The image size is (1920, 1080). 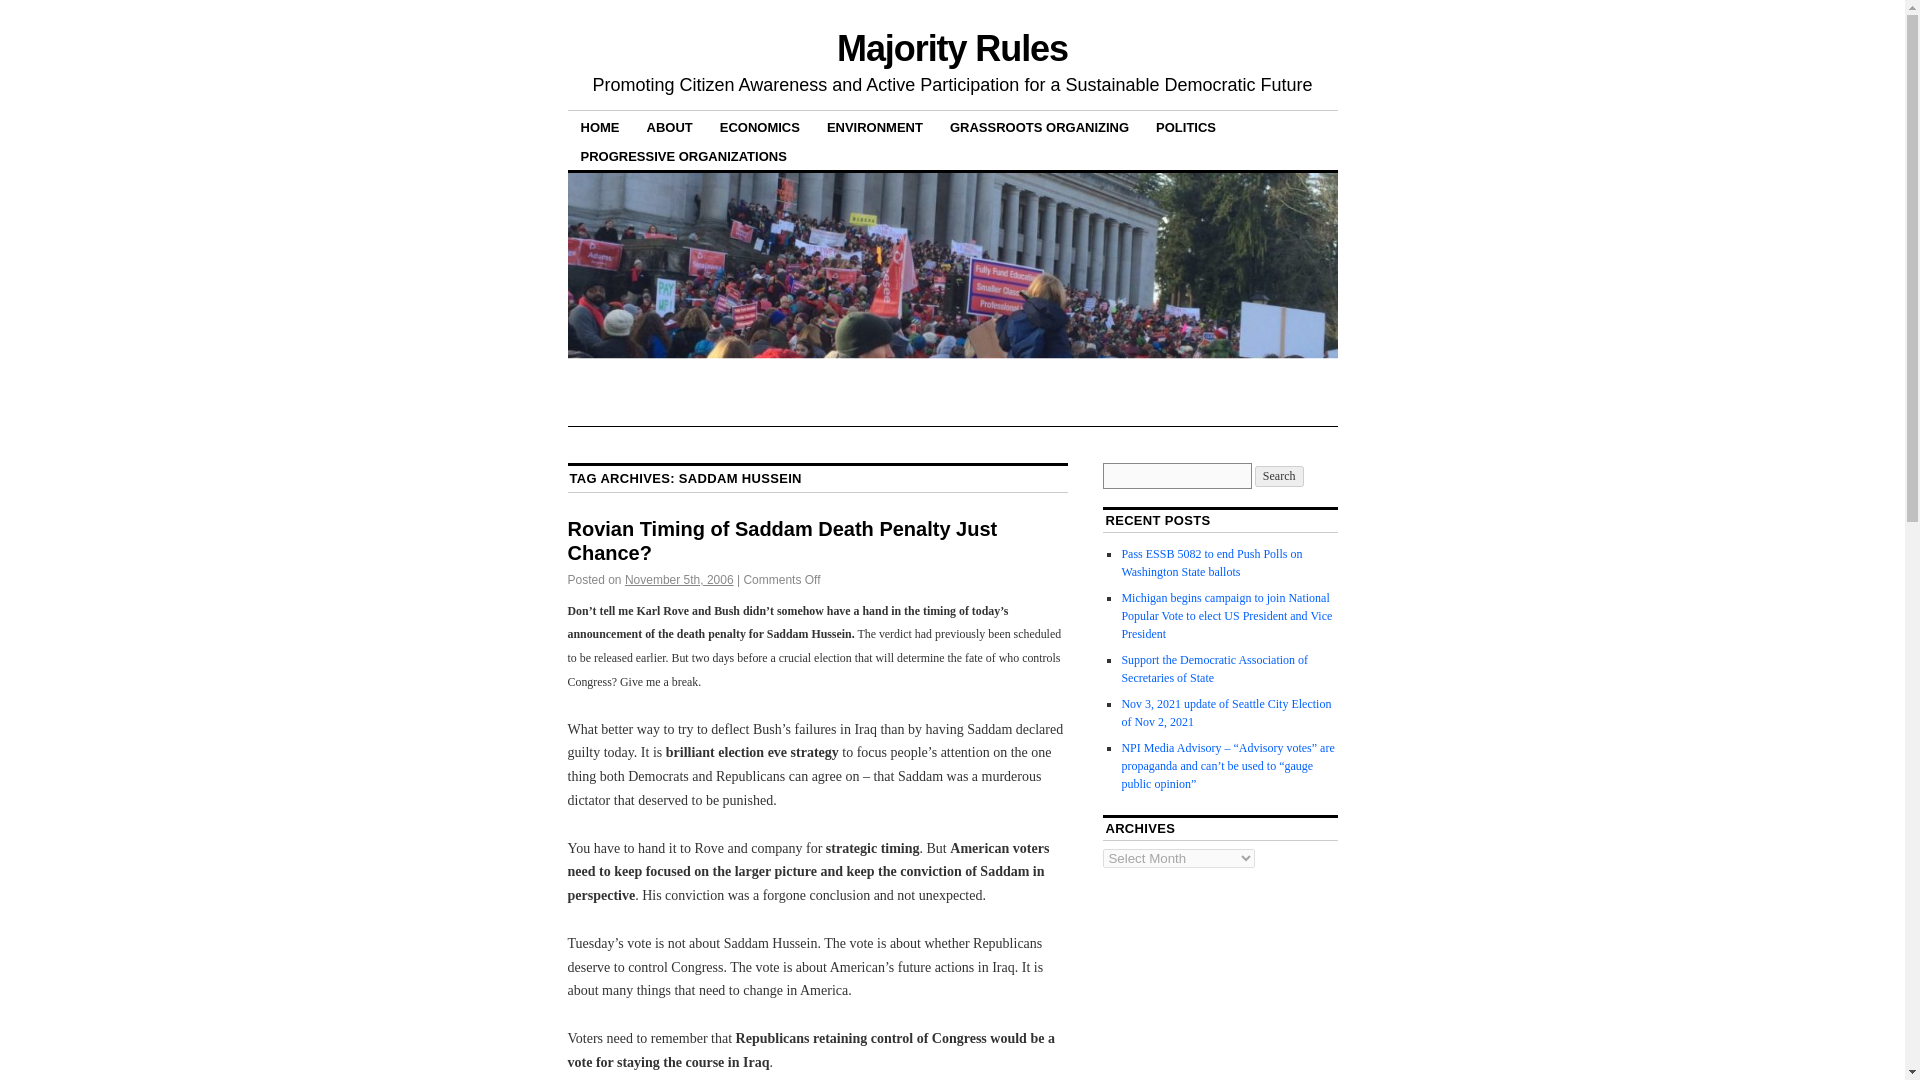 I want to click on November 5th, 2006, so click(x=679, y=580).